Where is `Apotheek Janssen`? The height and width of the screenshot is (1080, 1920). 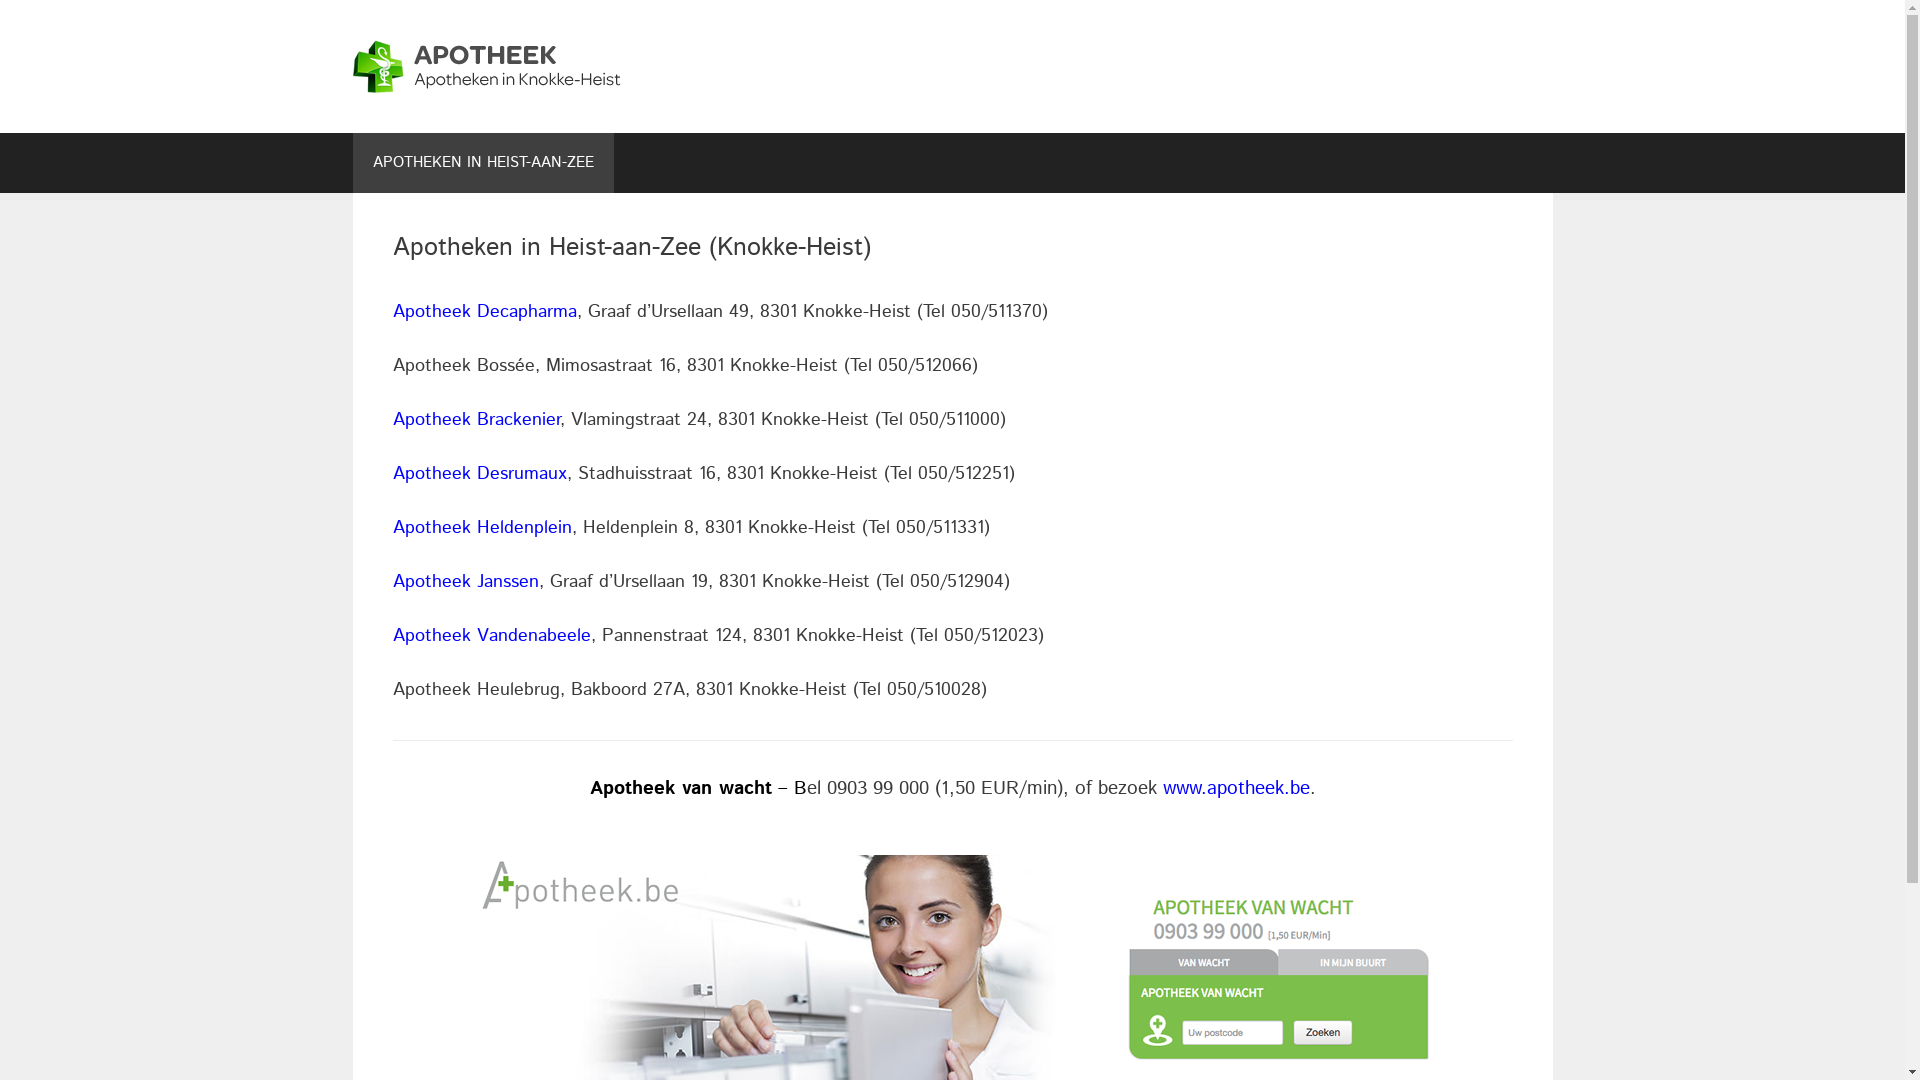 Apotheek Janssen is located at coordinates (465, 582).